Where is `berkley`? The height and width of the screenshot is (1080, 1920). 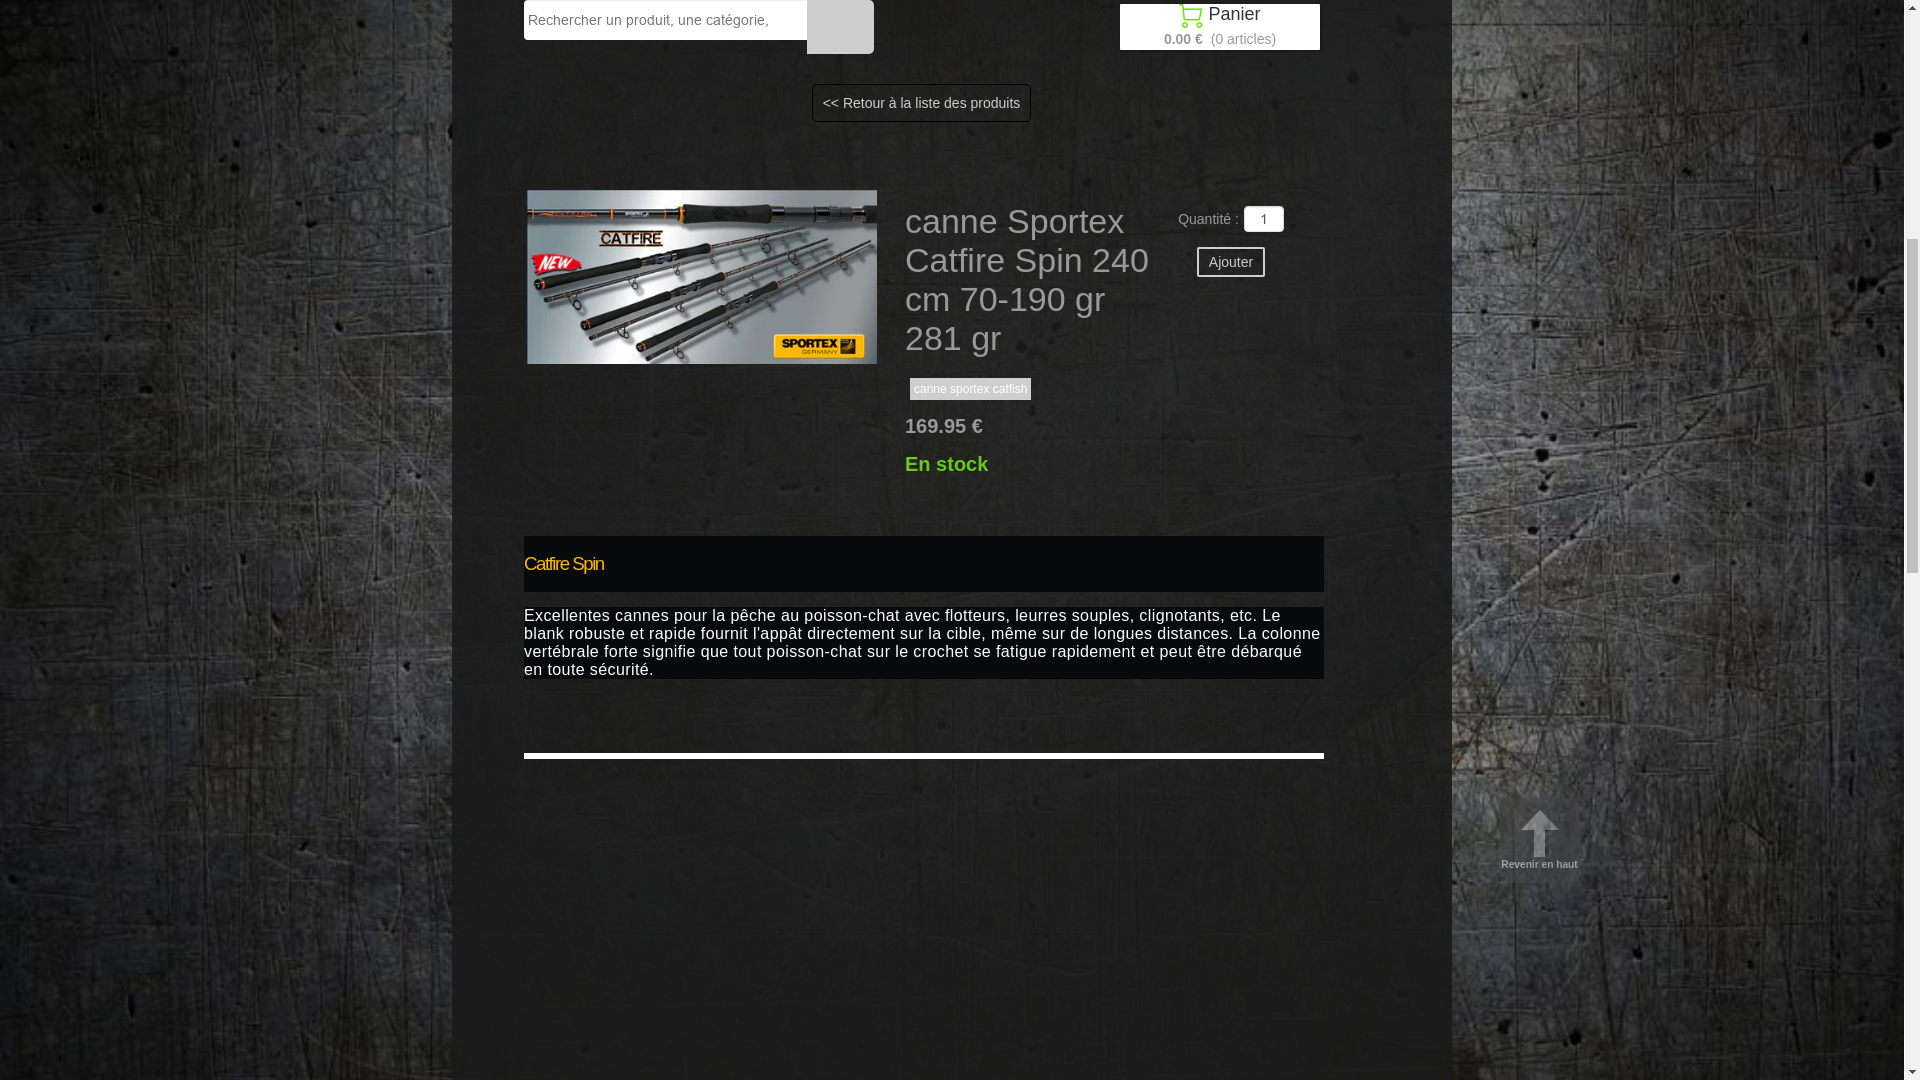
berkley is located at coordinates (710, 198).